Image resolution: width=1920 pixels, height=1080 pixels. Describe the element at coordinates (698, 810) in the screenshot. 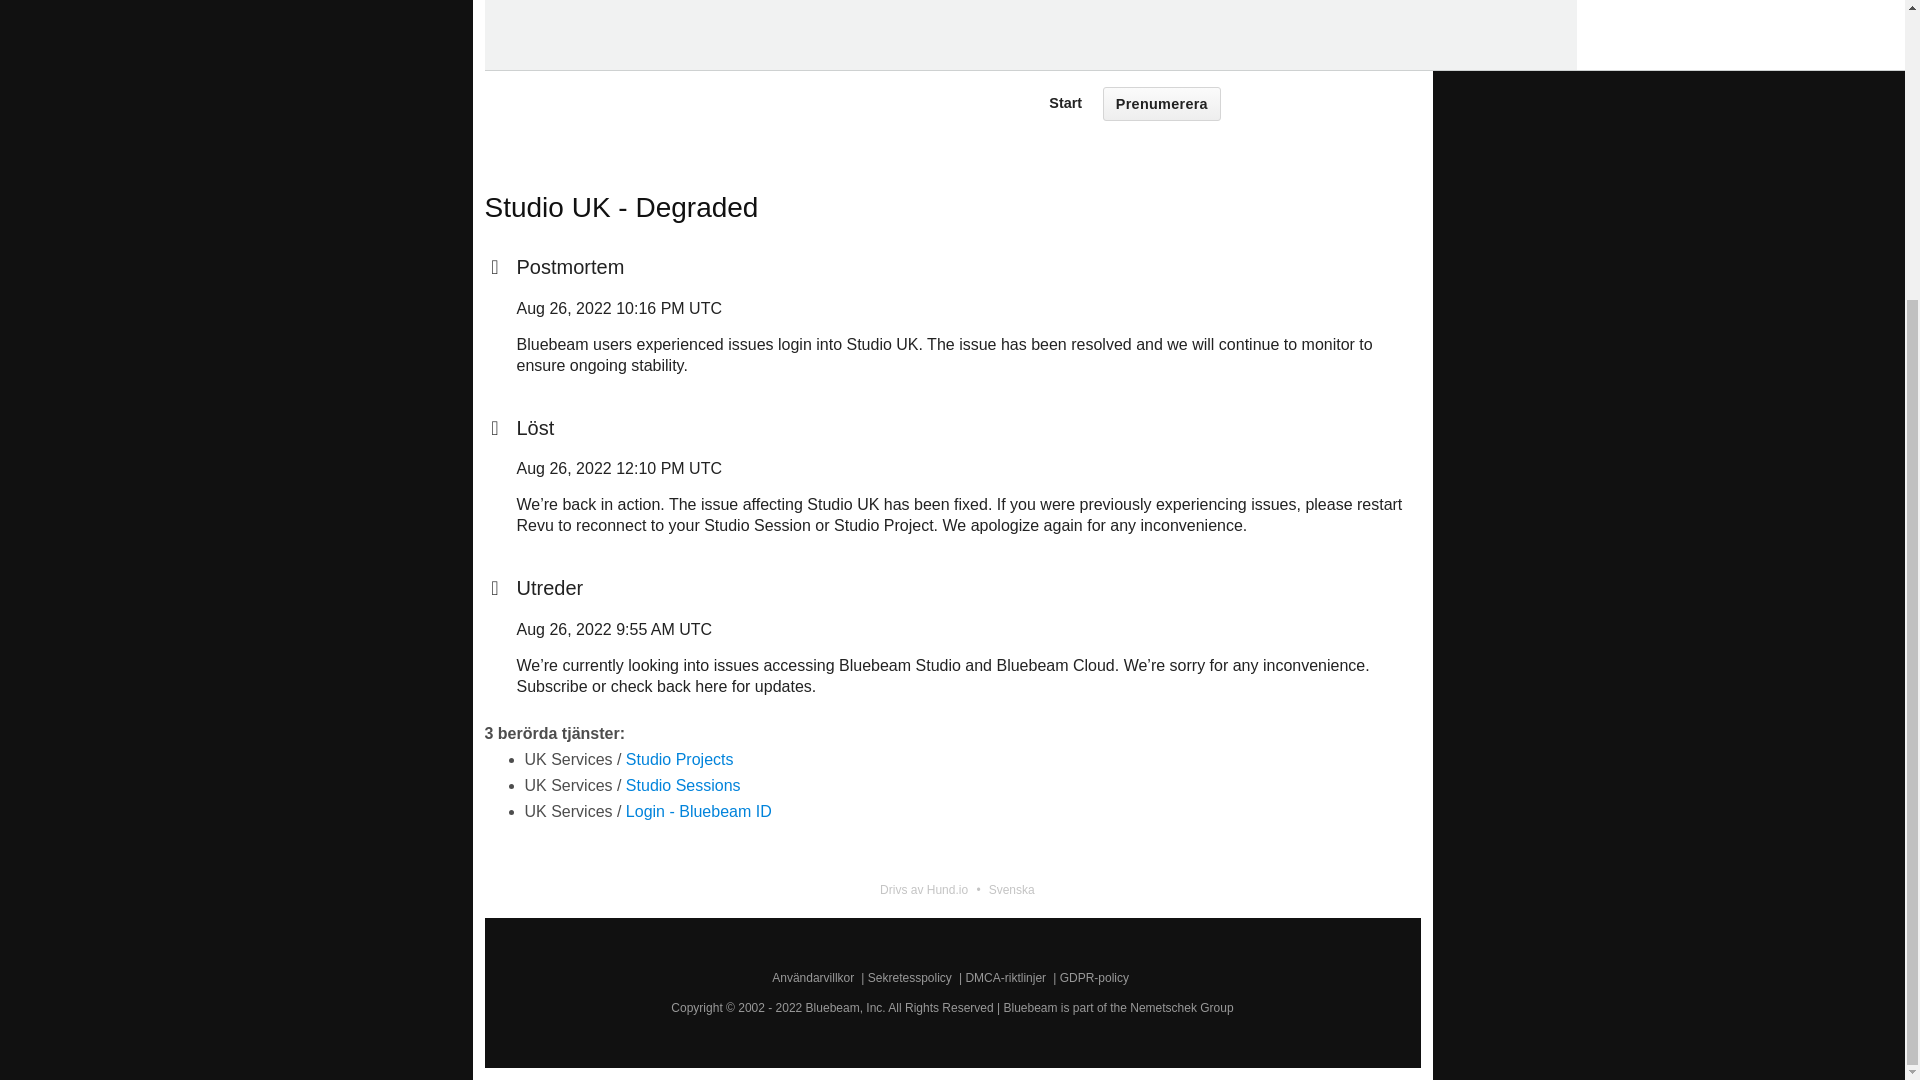

I see `Login - Bluebeam ID` at that location.